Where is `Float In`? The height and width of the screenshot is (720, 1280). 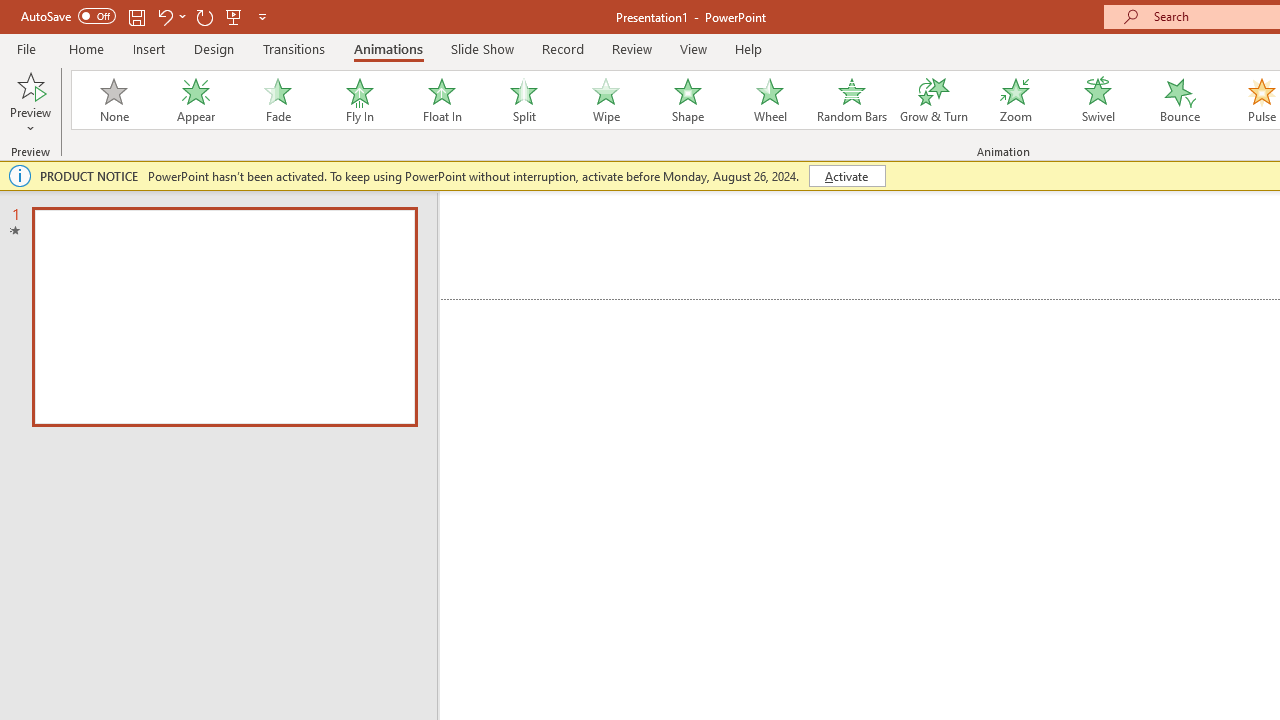 Float In is located at coordinates (441, 100).